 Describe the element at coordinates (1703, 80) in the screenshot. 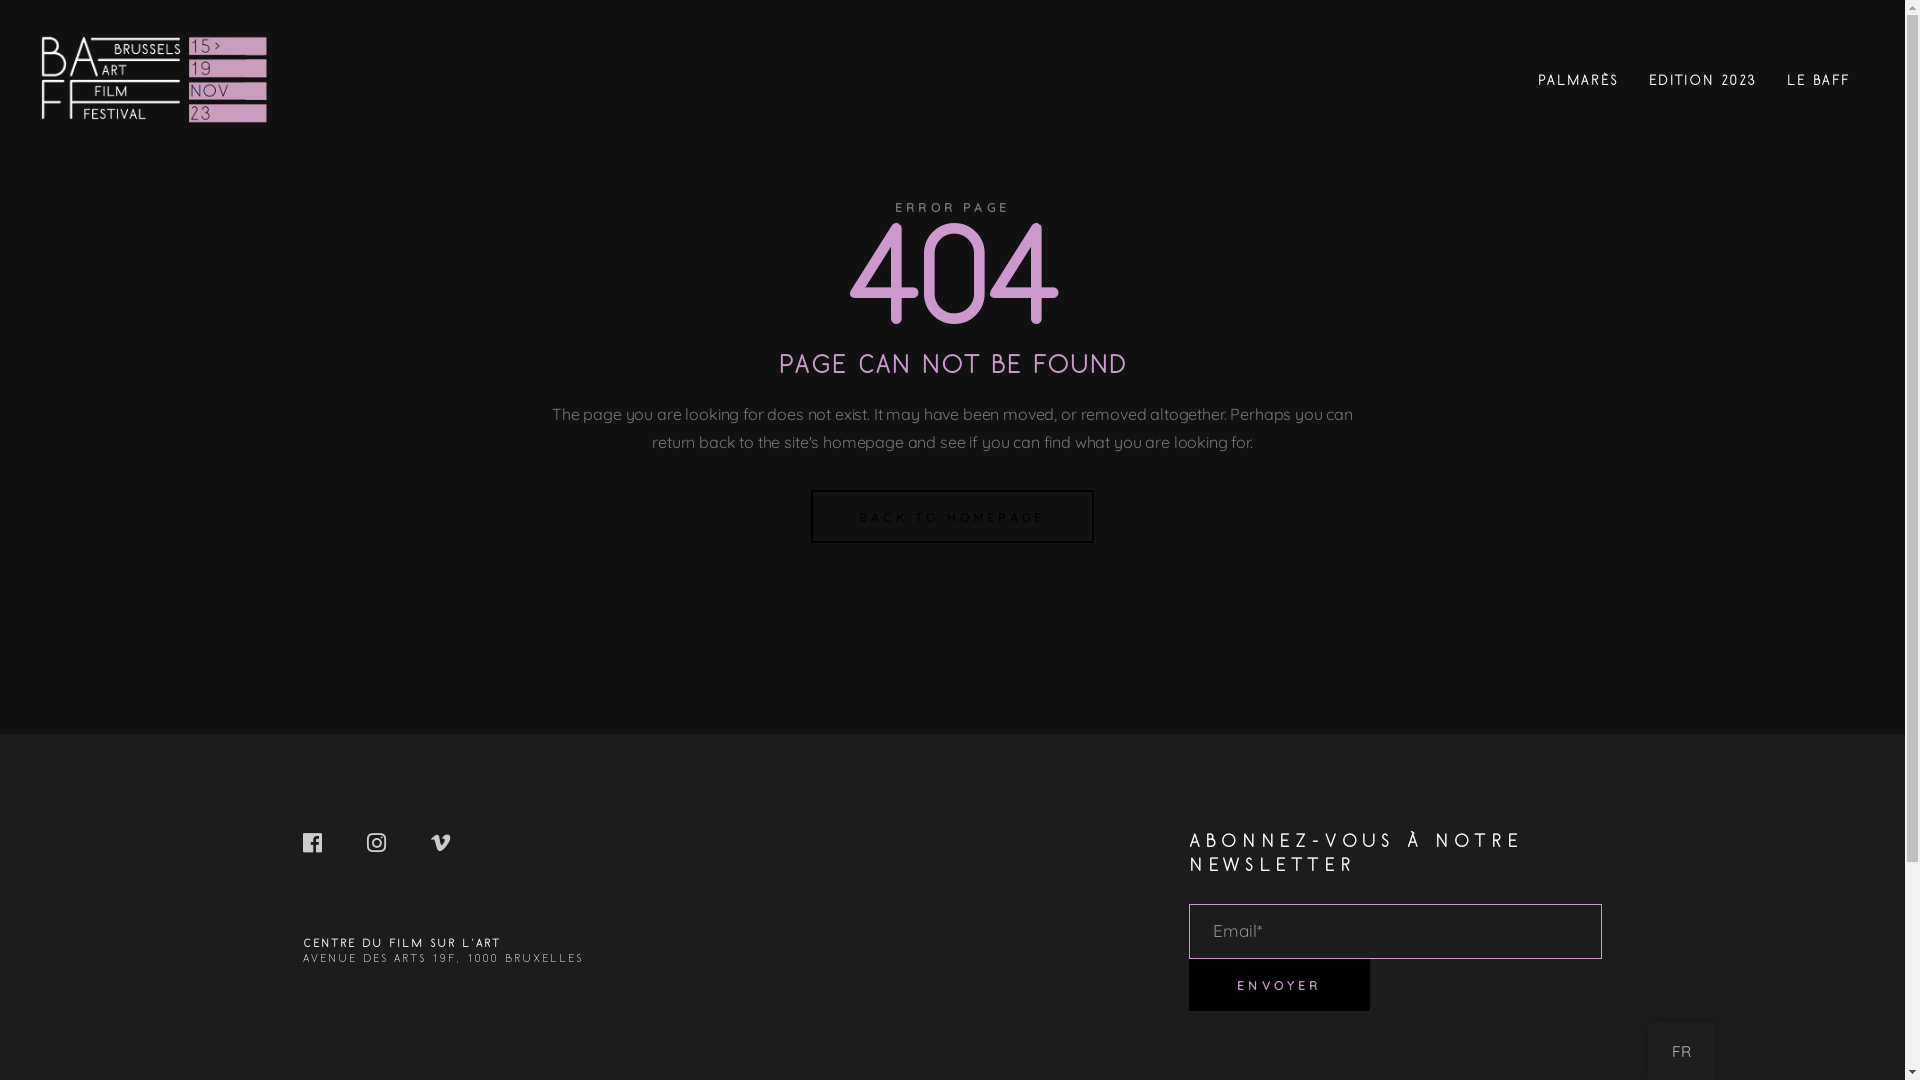

I see `EDITION 2023` at that location.